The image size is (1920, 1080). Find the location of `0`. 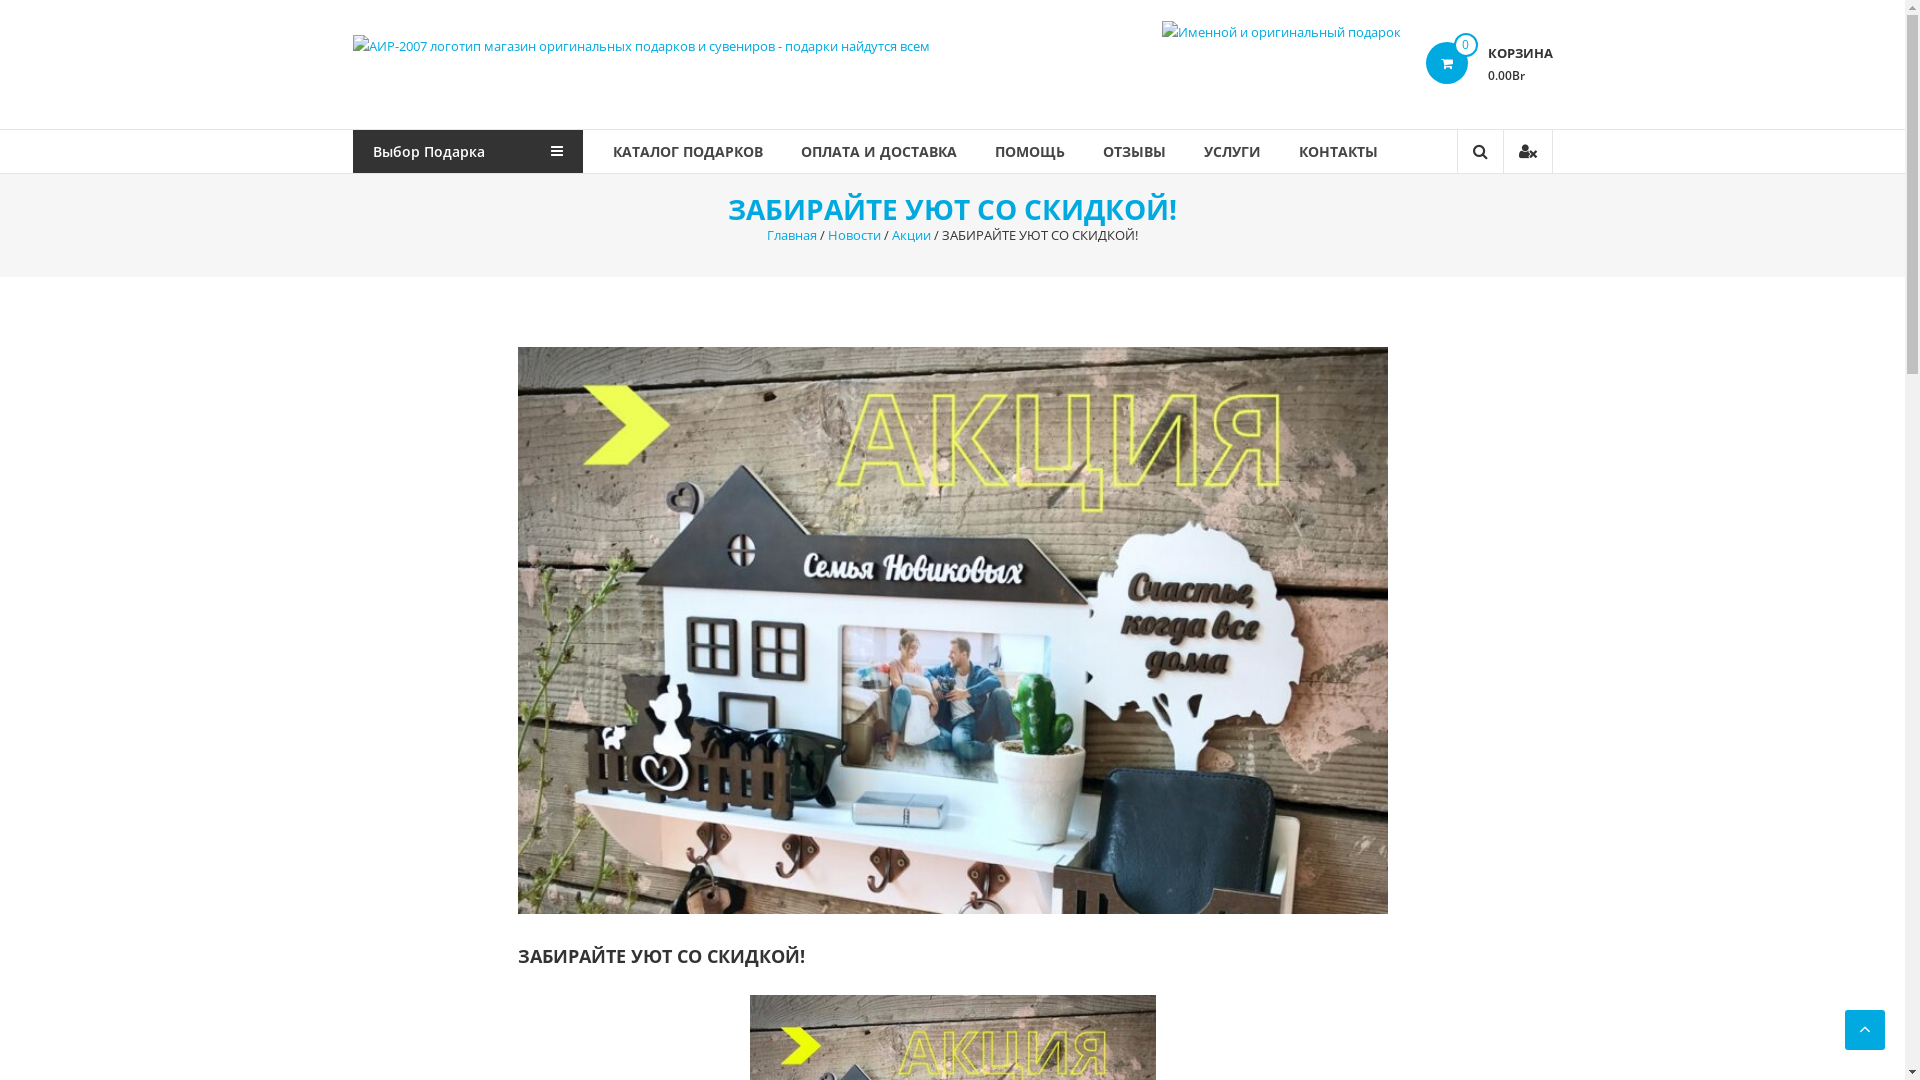

0 is located at coordinates (1447, 63).